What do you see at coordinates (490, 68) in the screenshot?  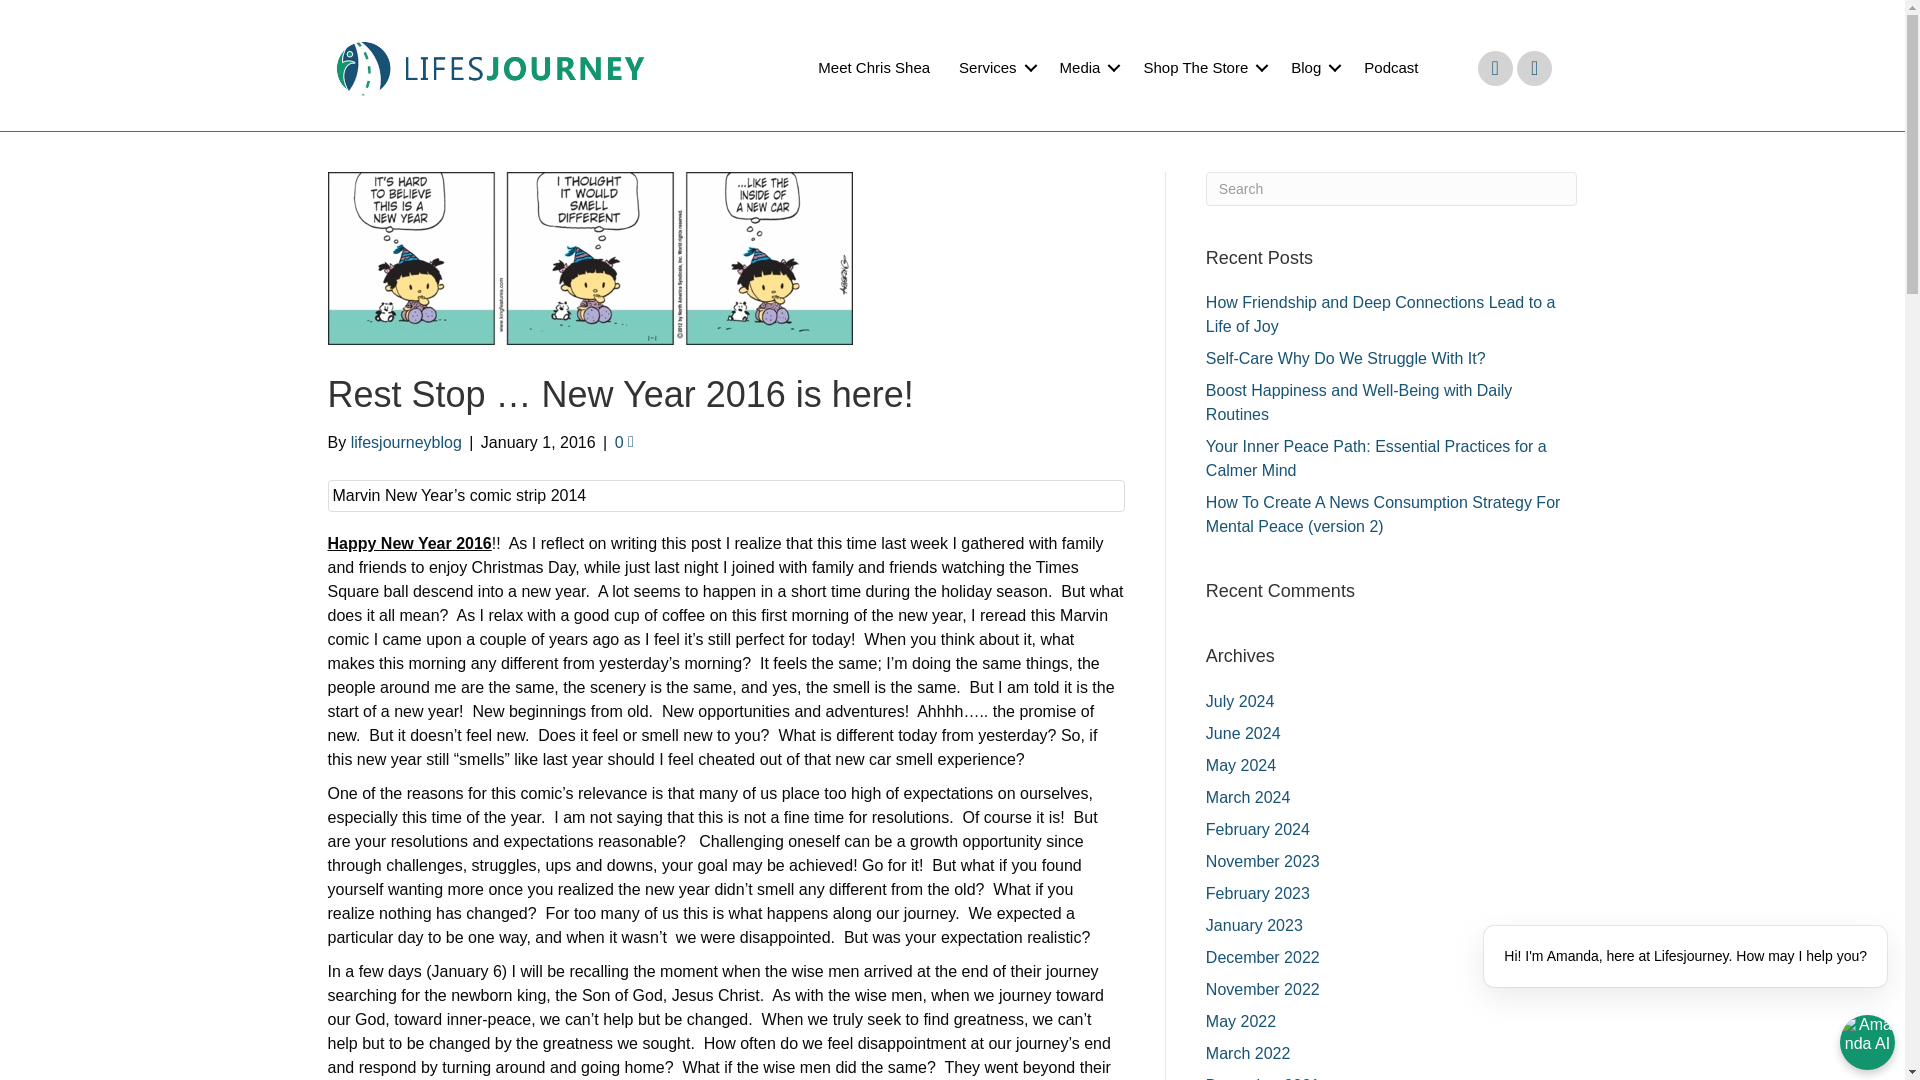 I see `Chris-Shea-Lifes-Journey-Logo` at bounding box center [490, 68].